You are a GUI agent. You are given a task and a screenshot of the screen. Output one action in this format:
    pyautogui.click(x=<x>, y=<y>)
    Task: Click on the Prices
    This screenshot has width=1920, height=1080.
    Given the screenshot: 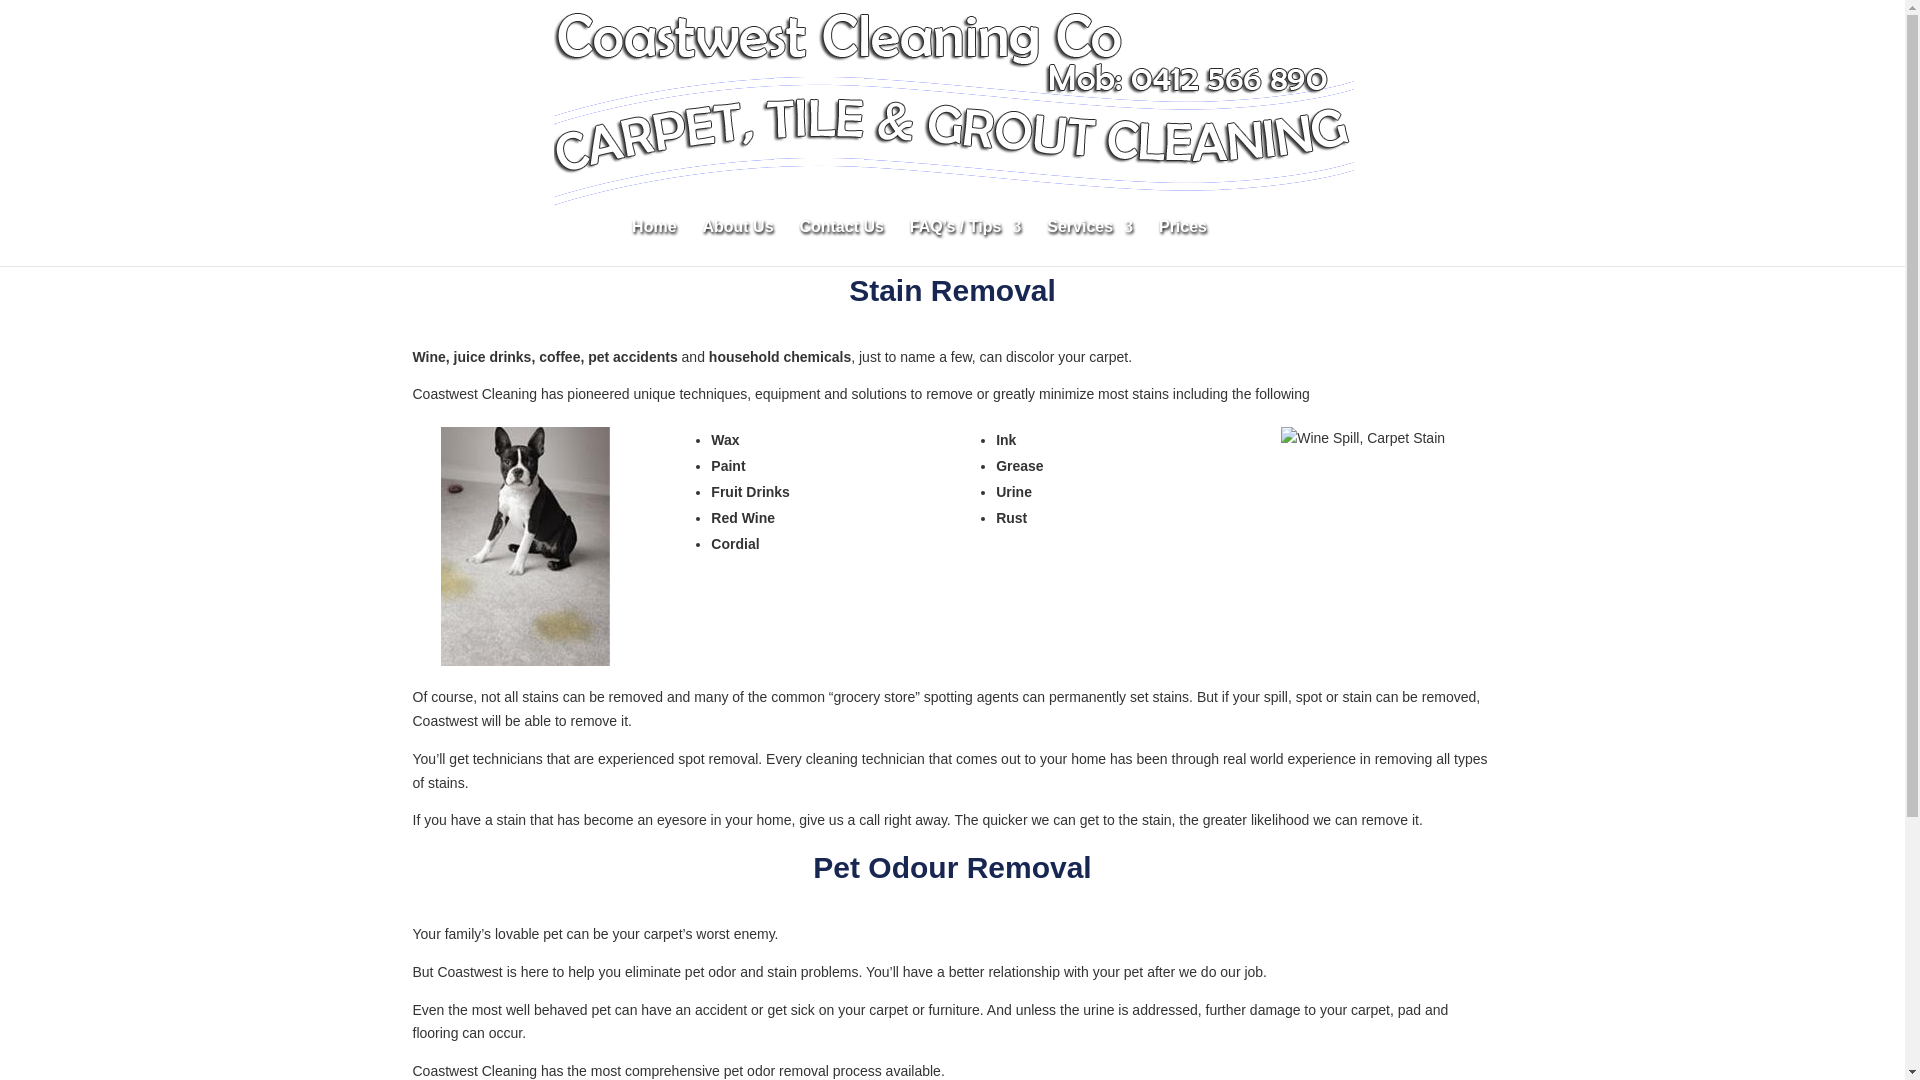 What is the action you would take?
    pyautogui.click(x=1183, y=242)
    